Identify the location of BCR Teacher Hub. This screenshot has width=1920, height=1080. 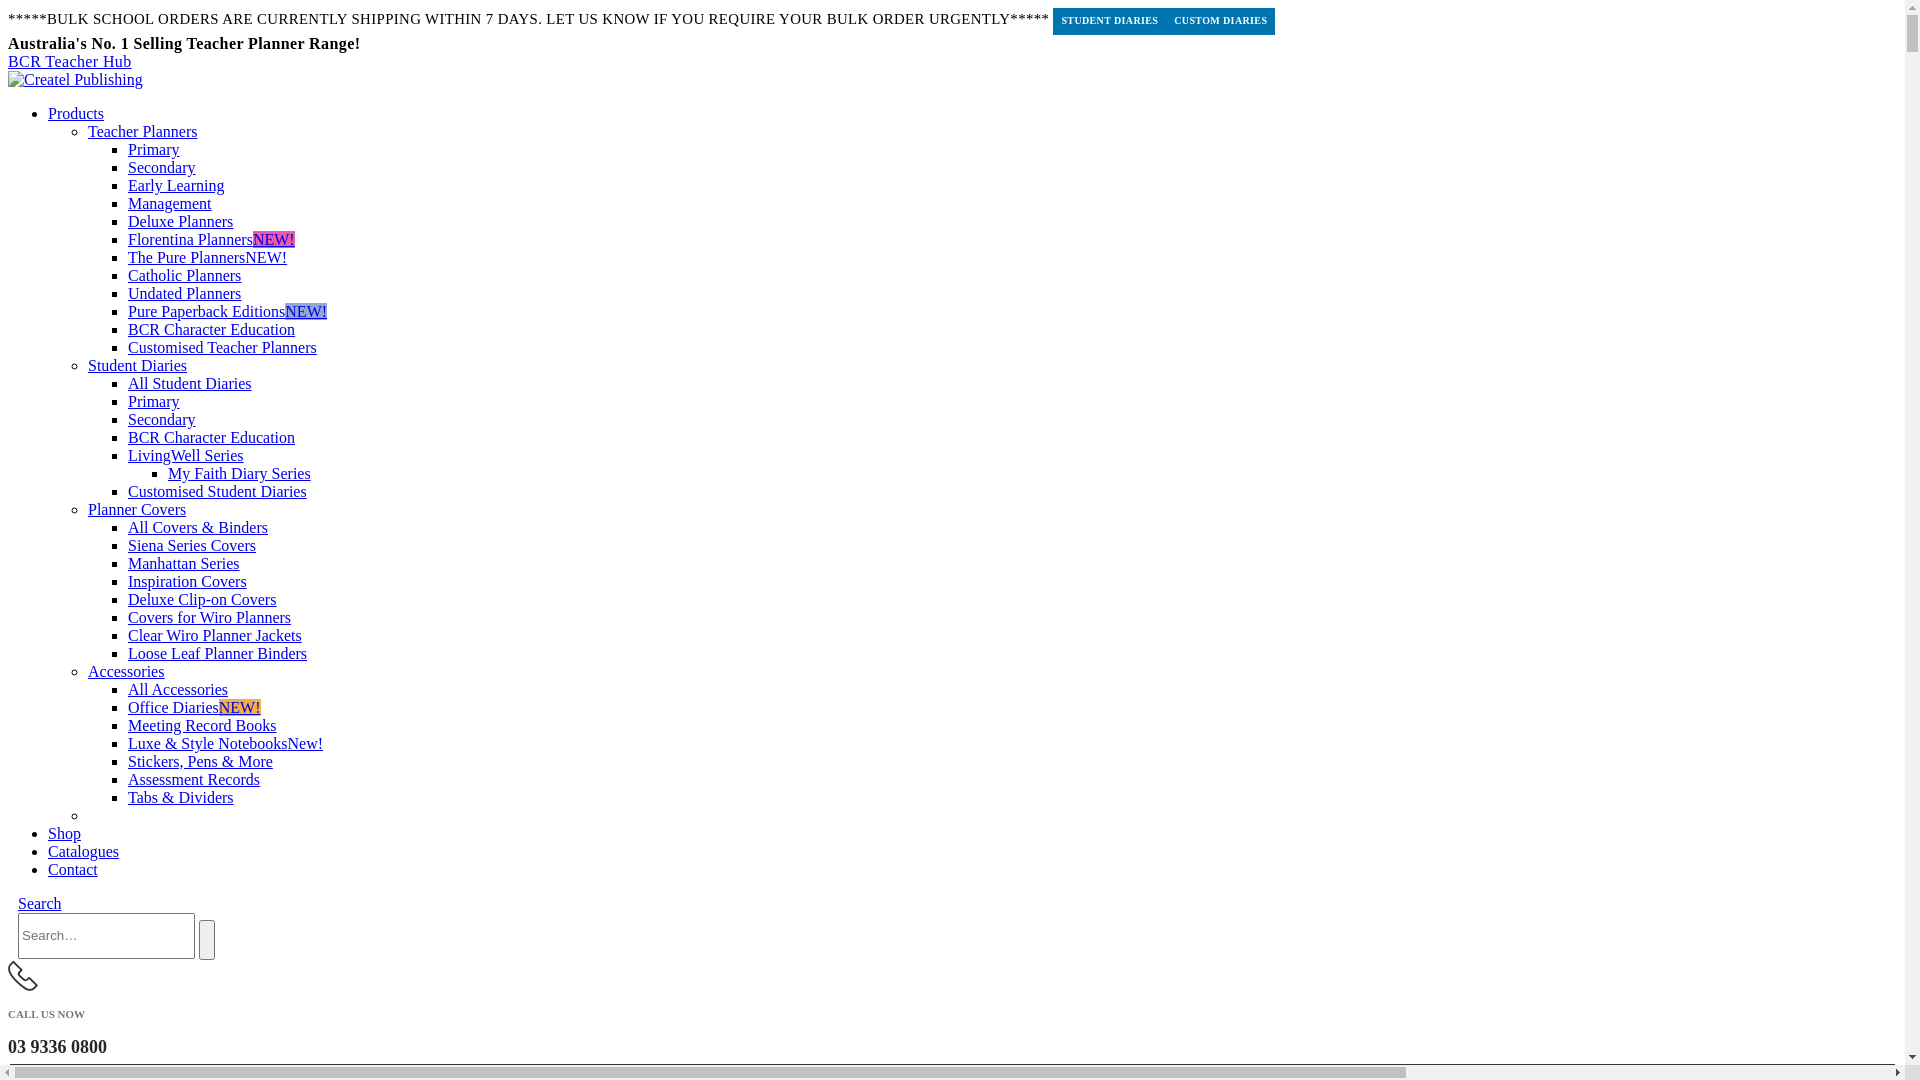
(70, 62).